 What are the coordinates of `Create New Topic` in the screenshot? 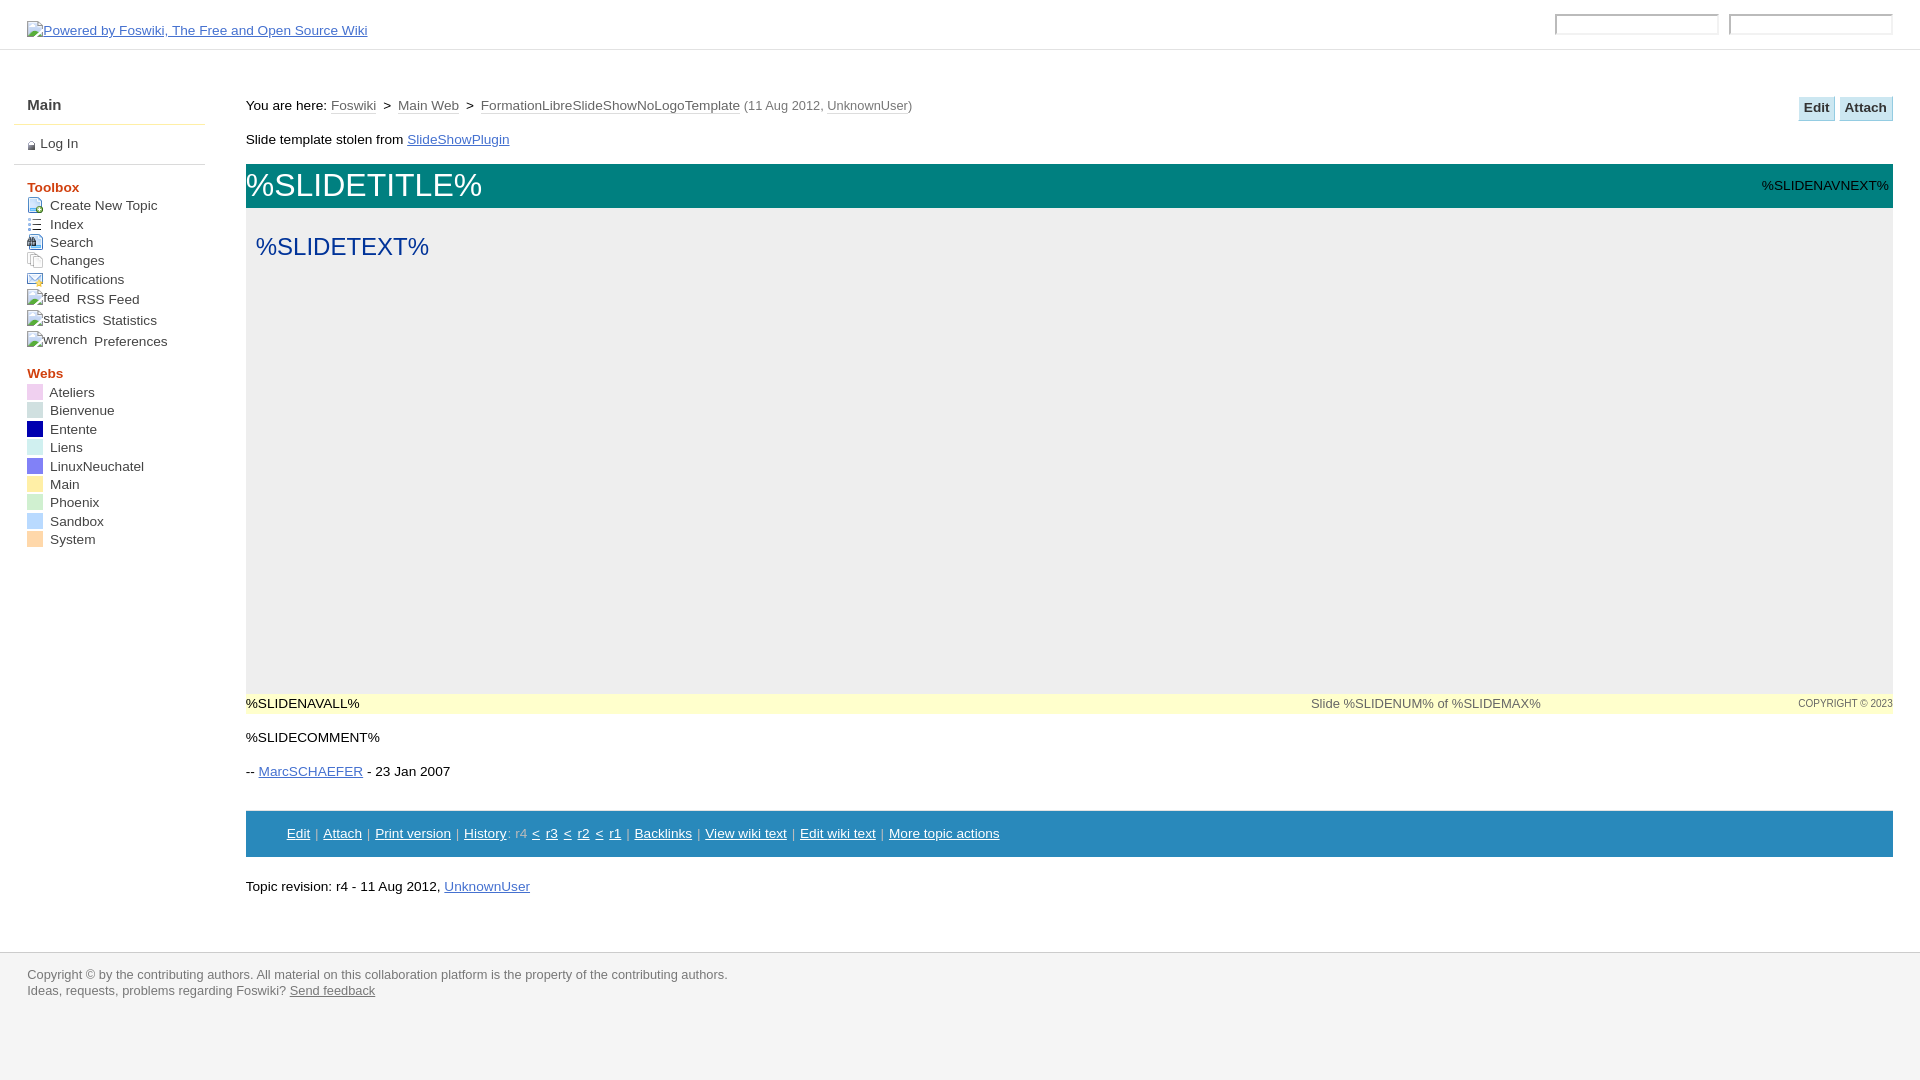 It's located at (92, 206).